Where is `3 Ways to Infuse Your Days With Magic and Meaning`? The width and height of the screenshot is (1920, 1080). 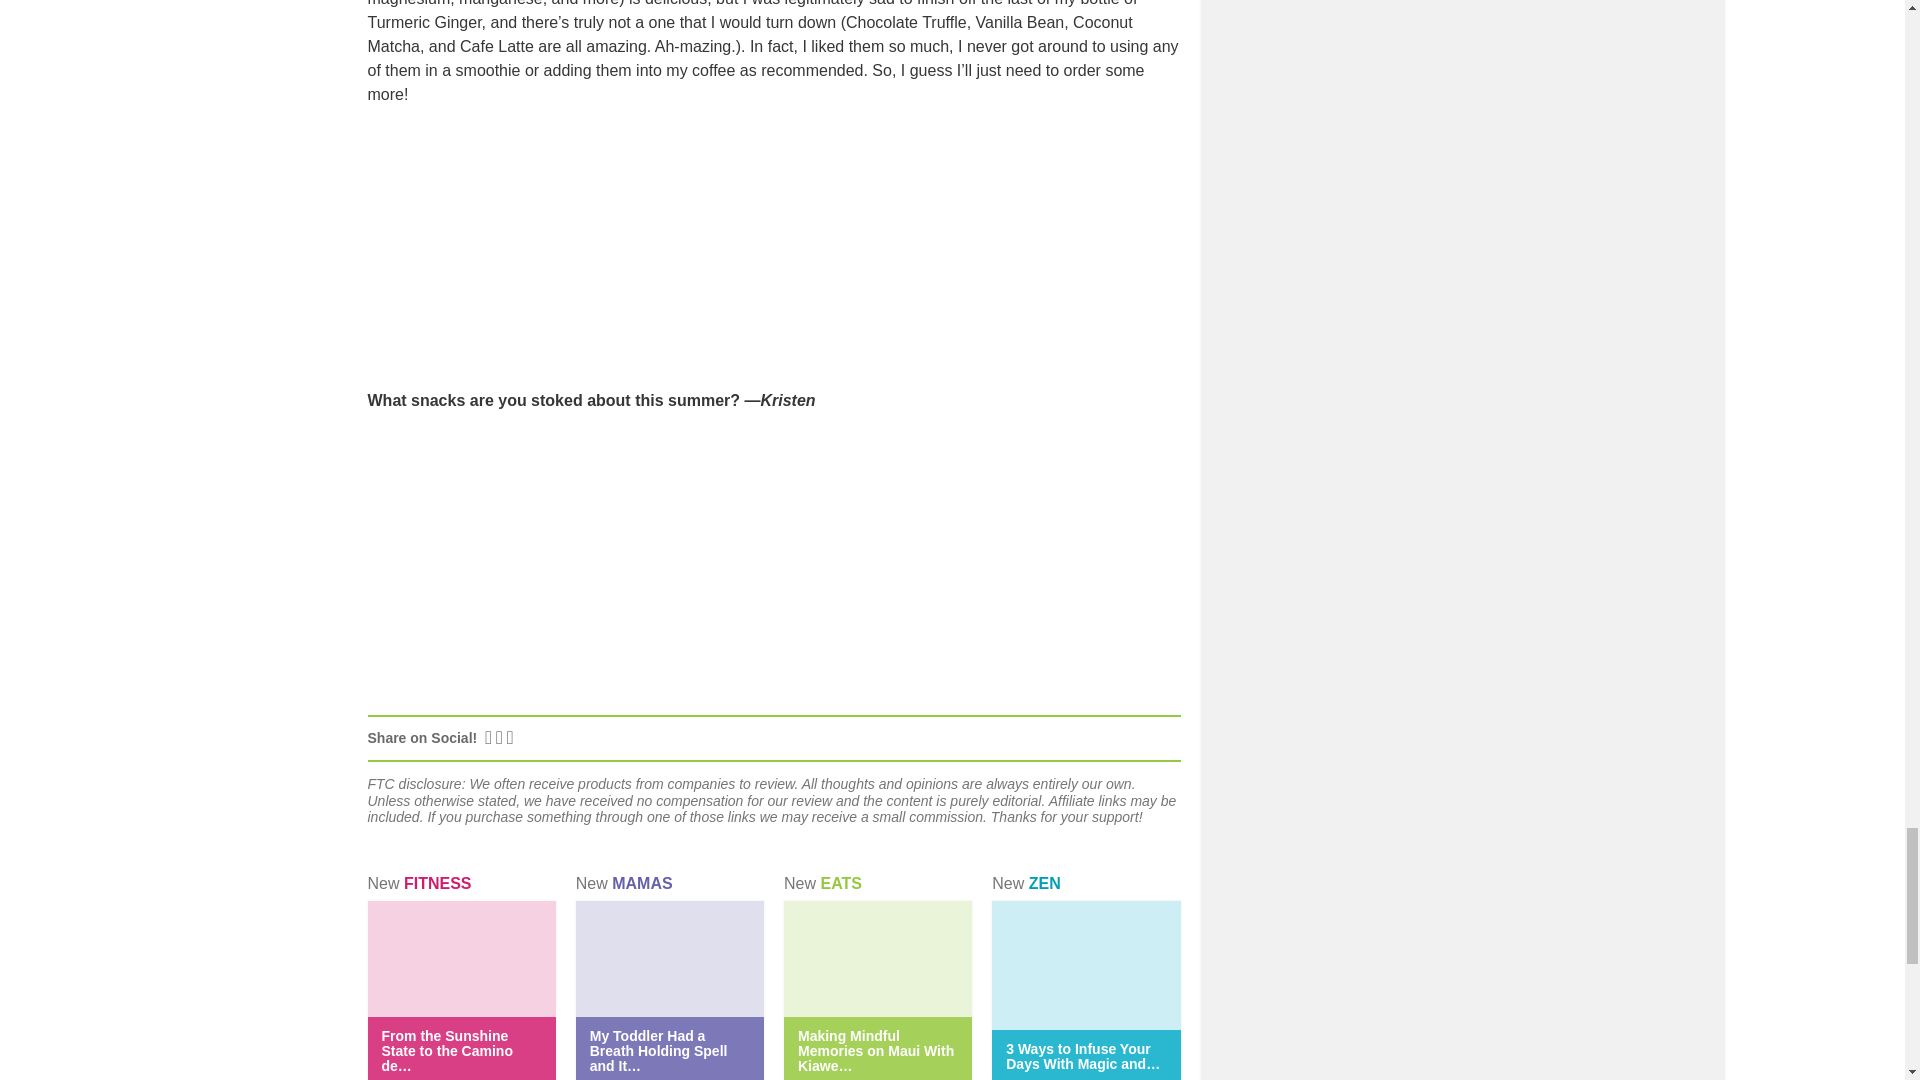 3 Ways to Infuse Your Days With Magic and Meaning is located at coordinates (1082, 1056).